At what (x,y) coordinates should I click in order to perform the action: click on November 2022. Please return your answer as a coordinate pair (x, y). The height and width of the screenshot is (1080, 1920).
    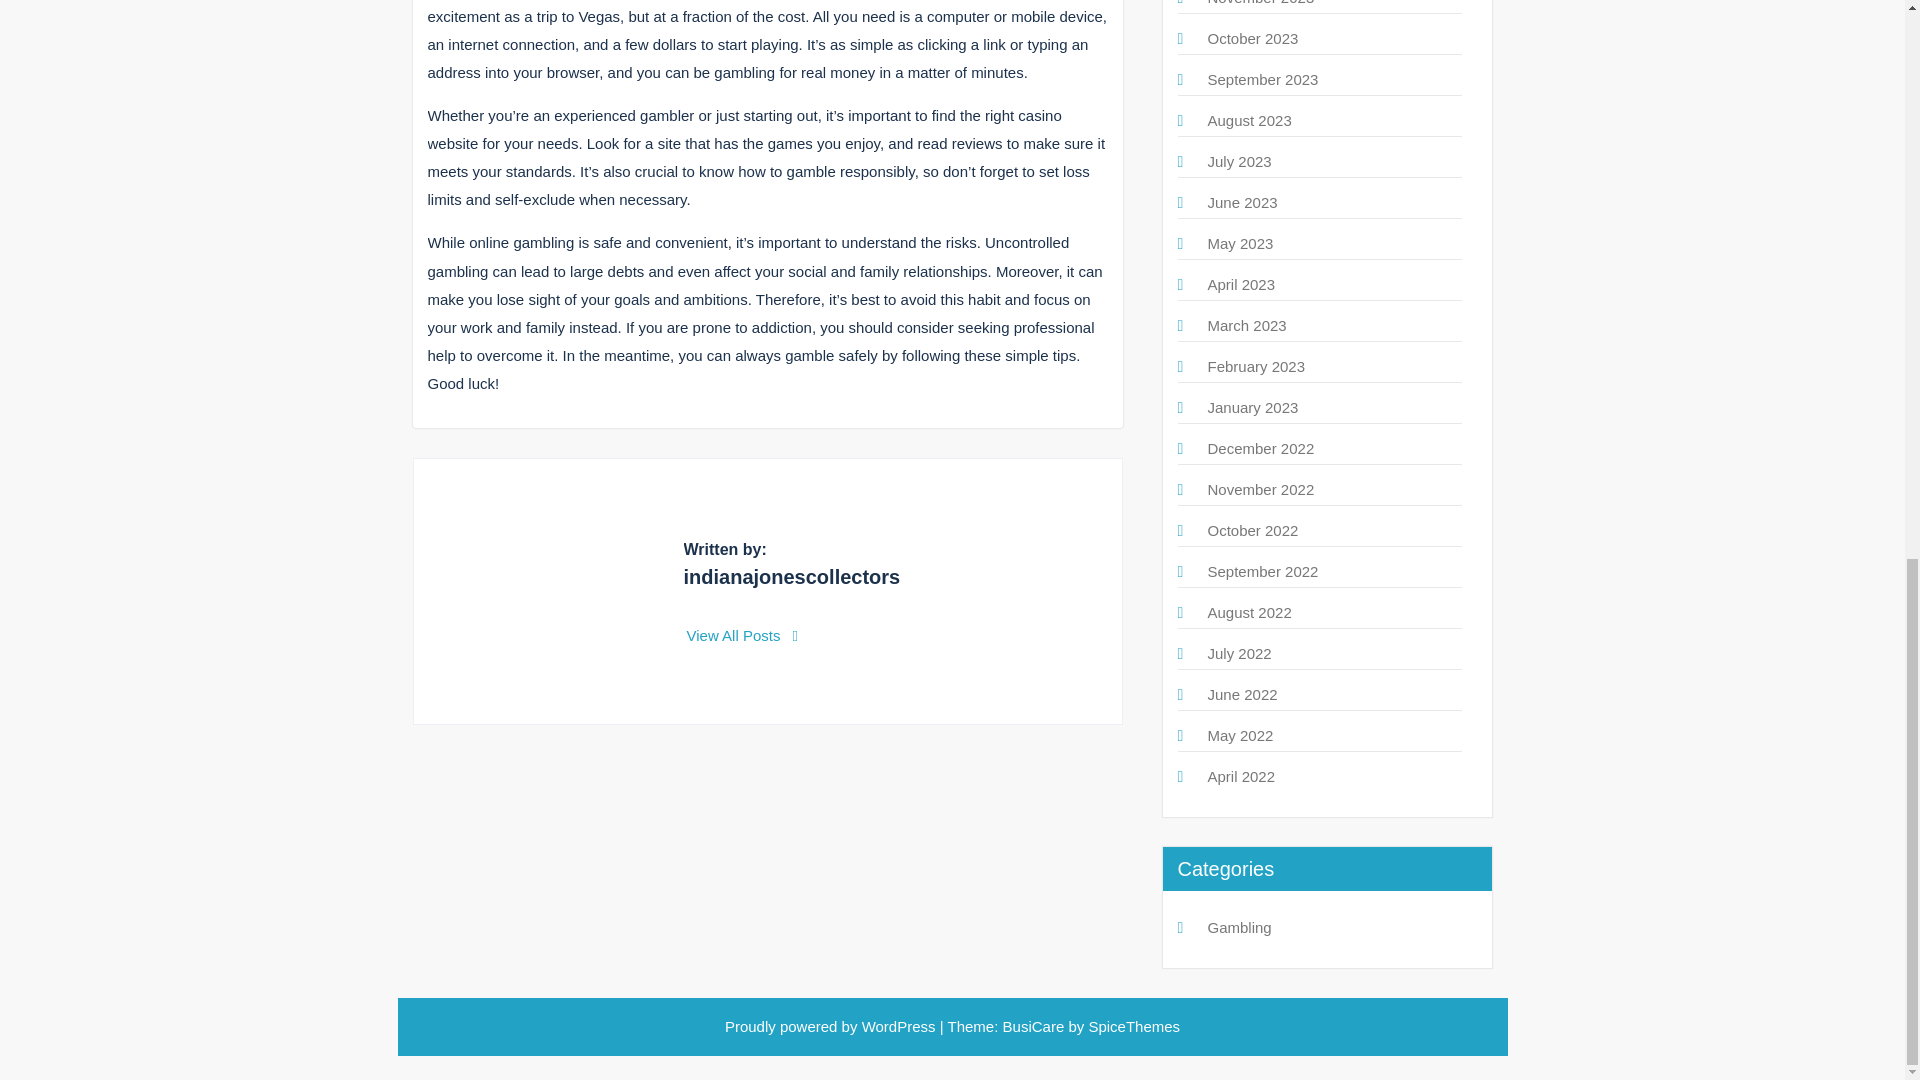
    Looking at the image, I should click on (1261, 488).